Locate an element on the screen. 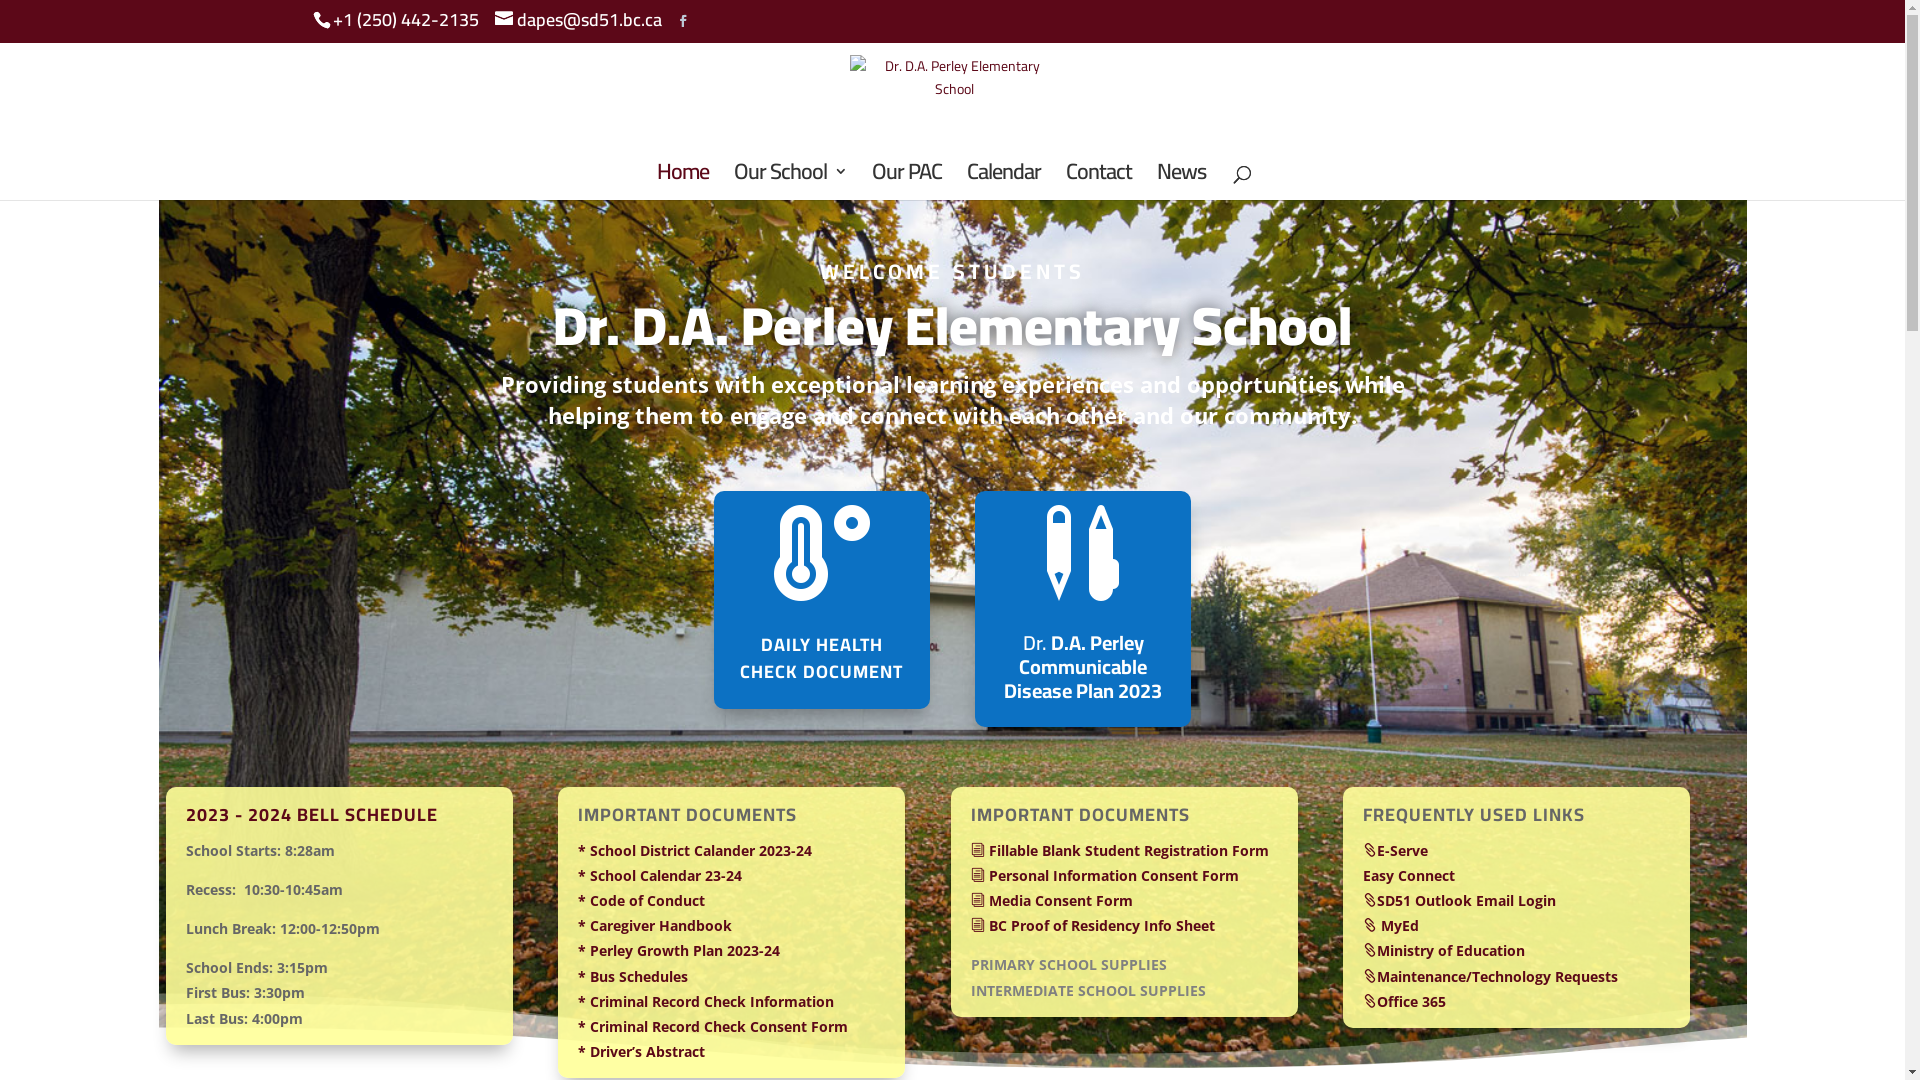 The height and width of the screenshot is (1080, 1920). E-Serve is located at coordinates (1396, 850).